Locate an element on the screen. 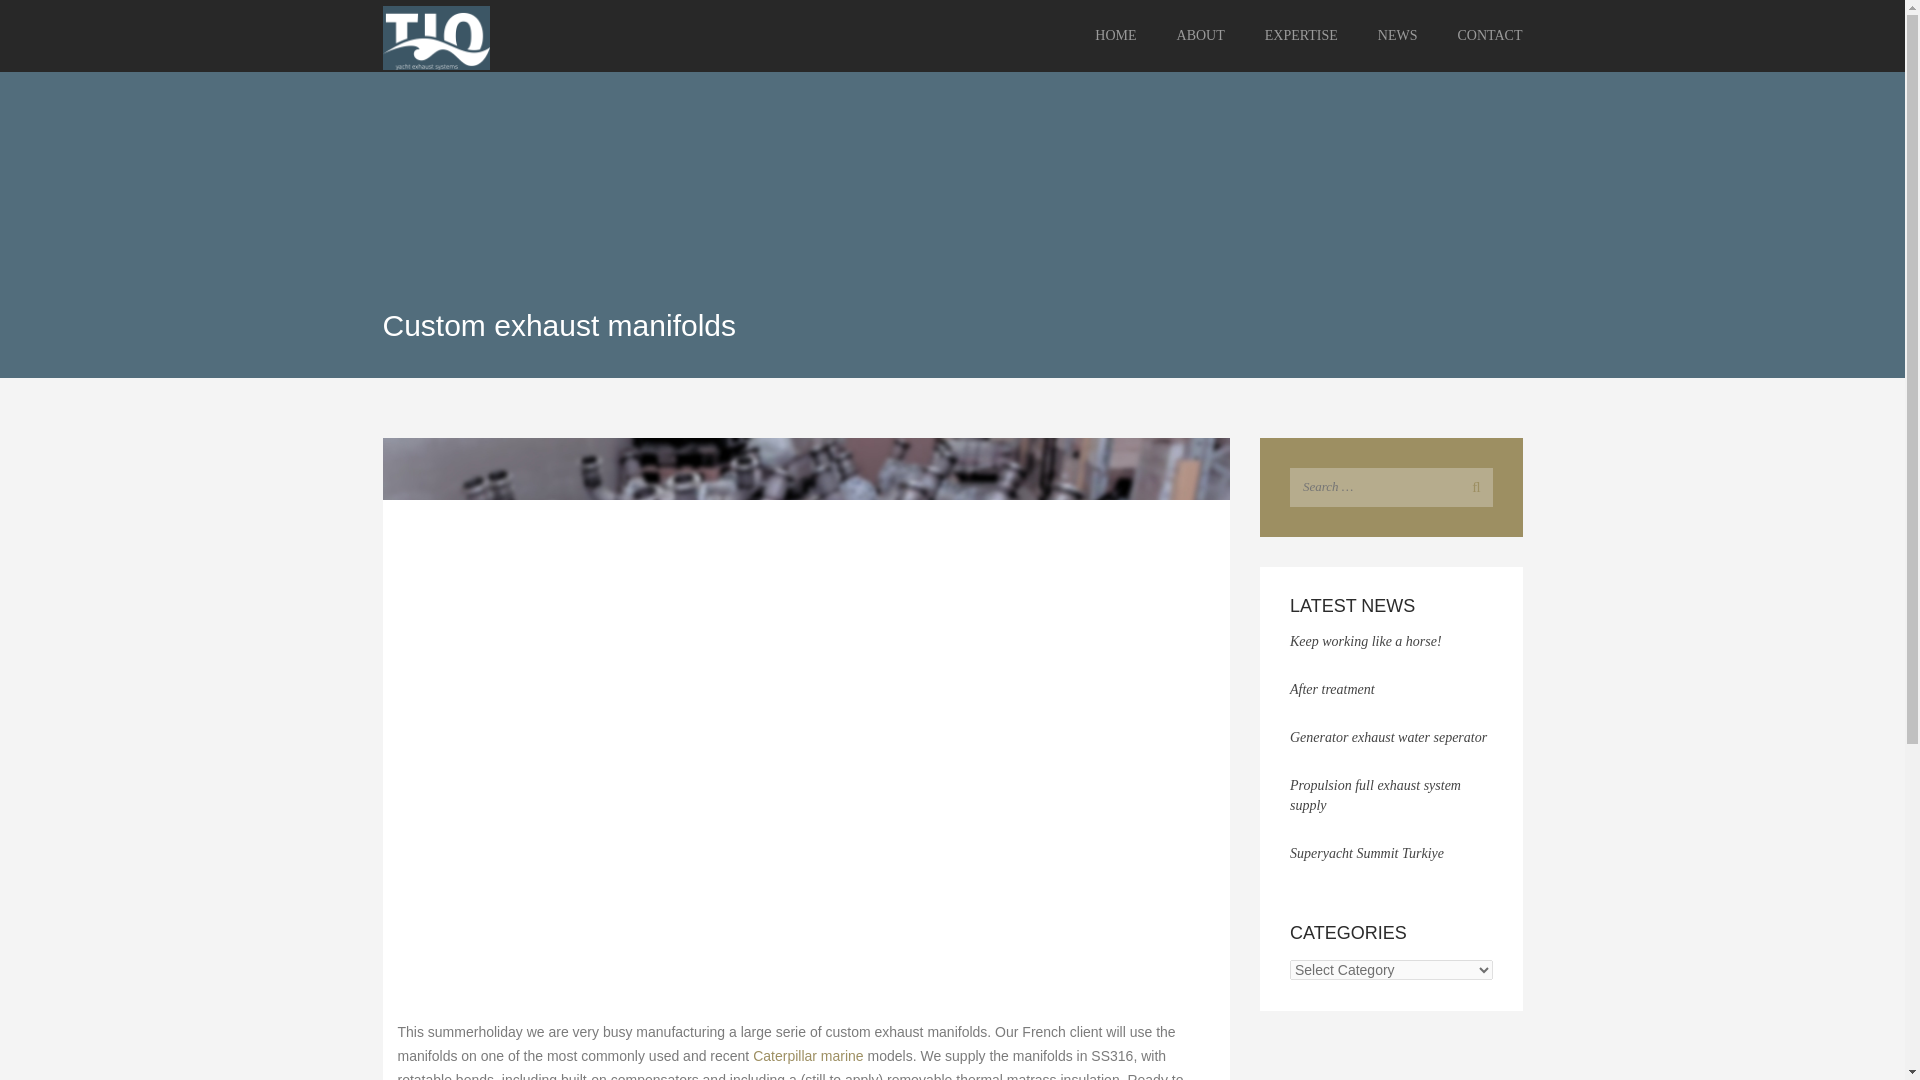 Image resolution: width=1920 pixels, height=1080 pixels. ABOUT is located at coordinates (1200, 36).